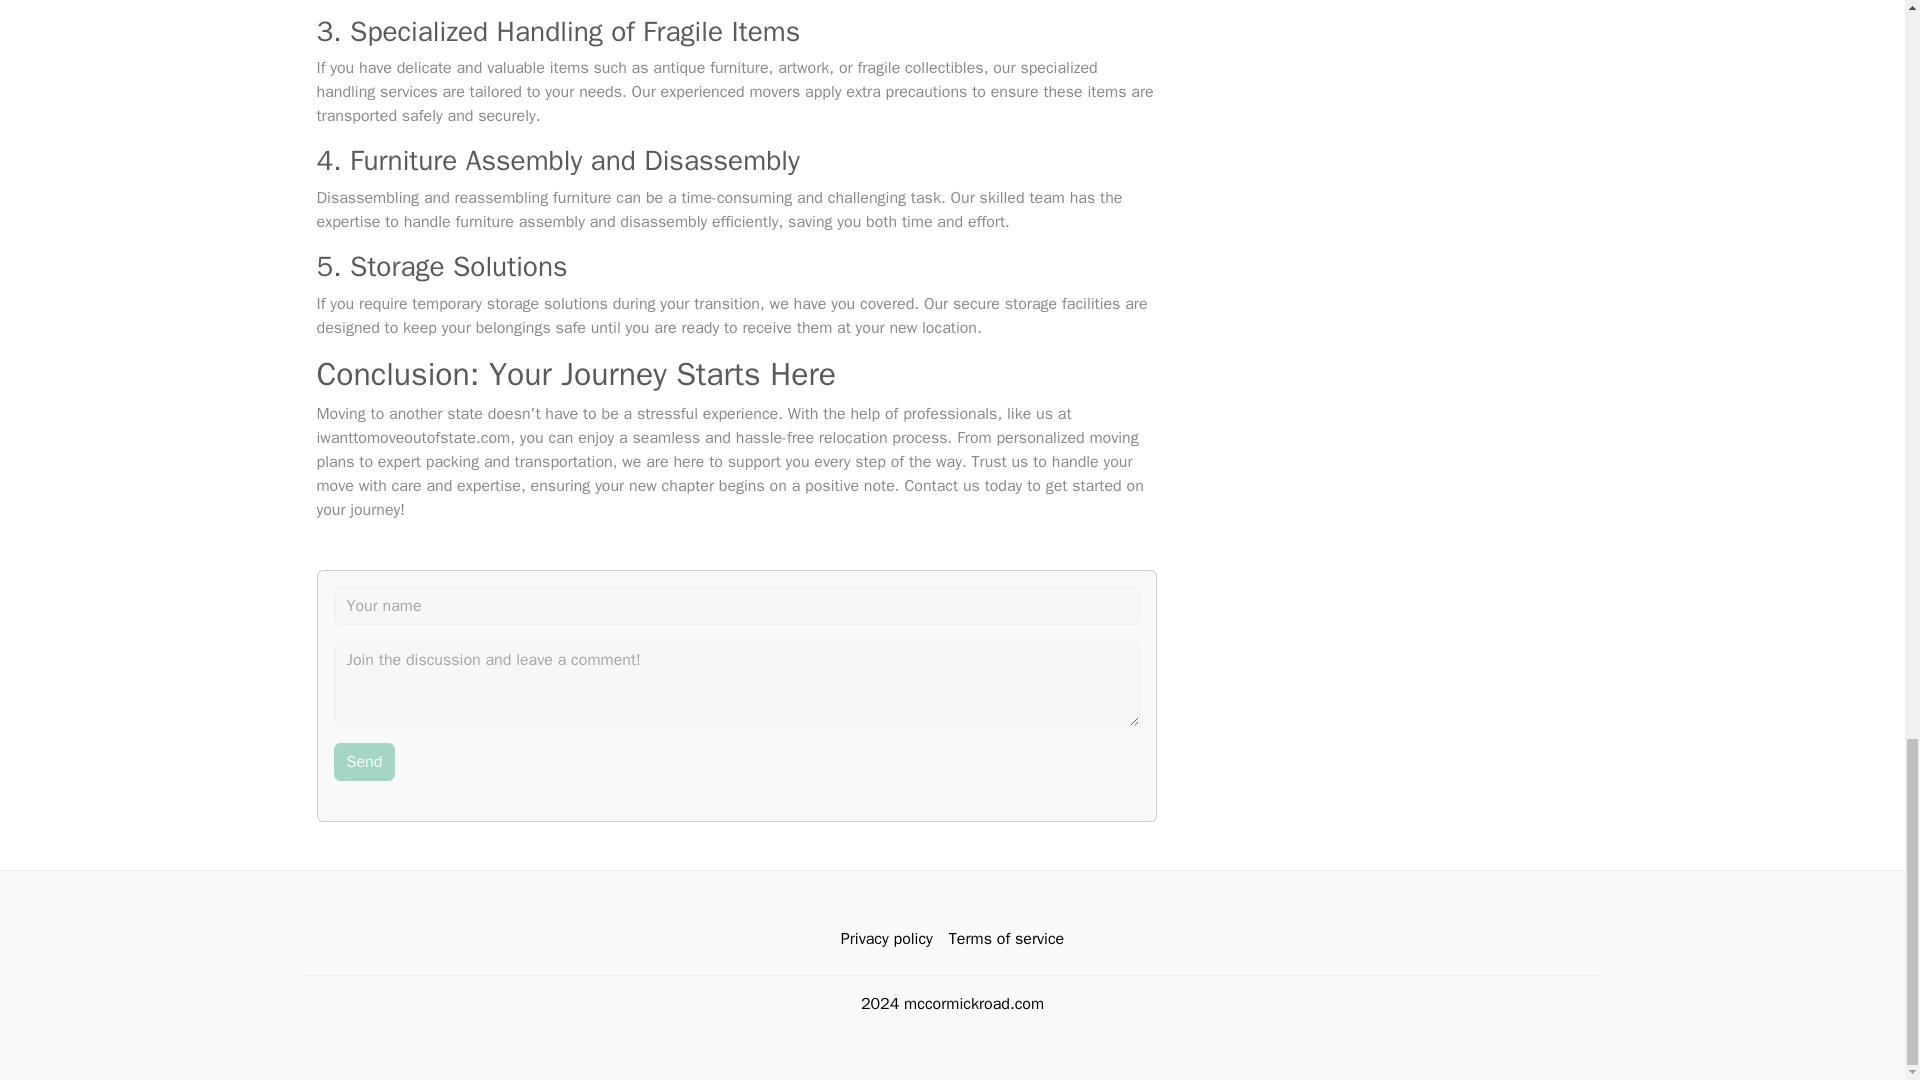 The width and height of the screenshot is (1920, 1080). What do you see at coordinates (886, 939) in the screenshot?
I see `Privacy policy` at bounding box center [886, 939].